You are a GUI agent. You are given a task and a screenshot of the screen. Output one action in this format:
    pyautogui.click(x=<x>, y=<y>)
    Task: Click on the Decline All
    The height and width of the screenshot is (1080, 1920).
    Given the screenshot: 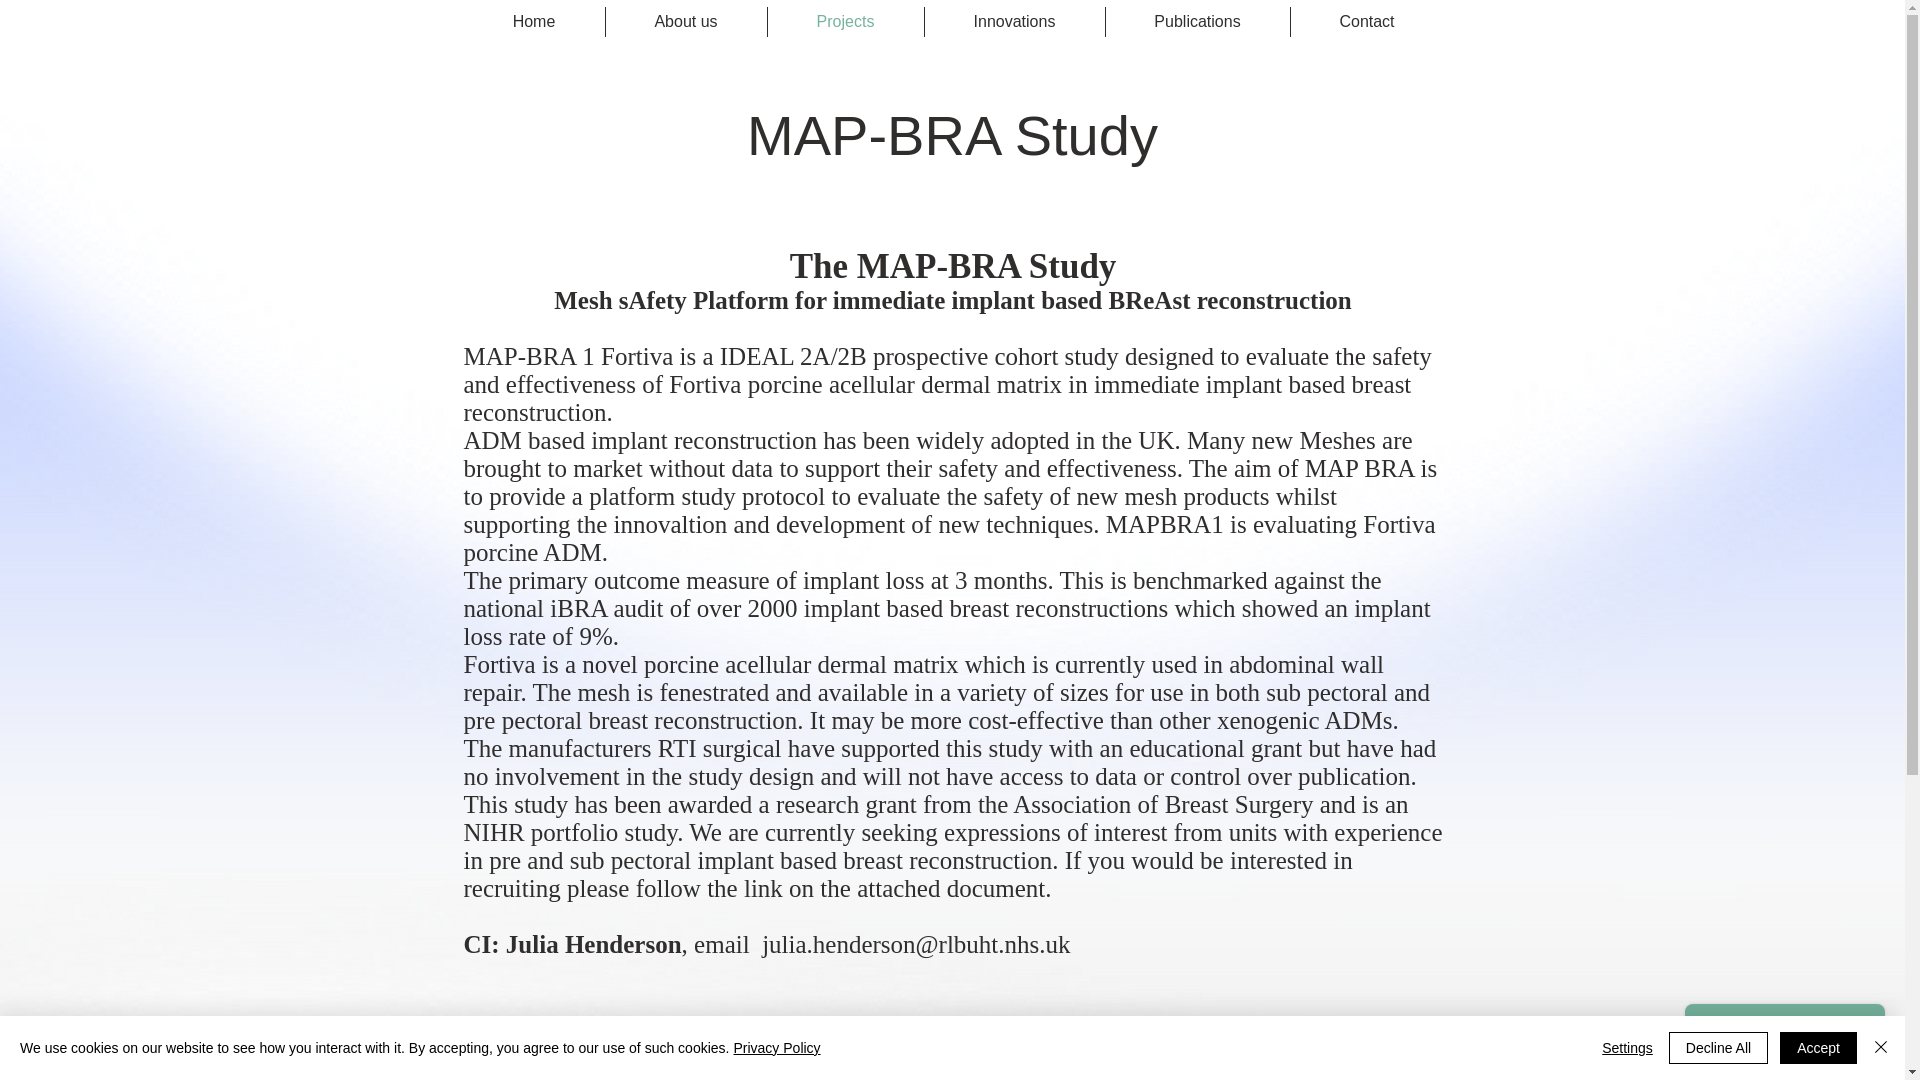 What is the action you would take?
    pyautogui.click(x=1718, y=1048)
    